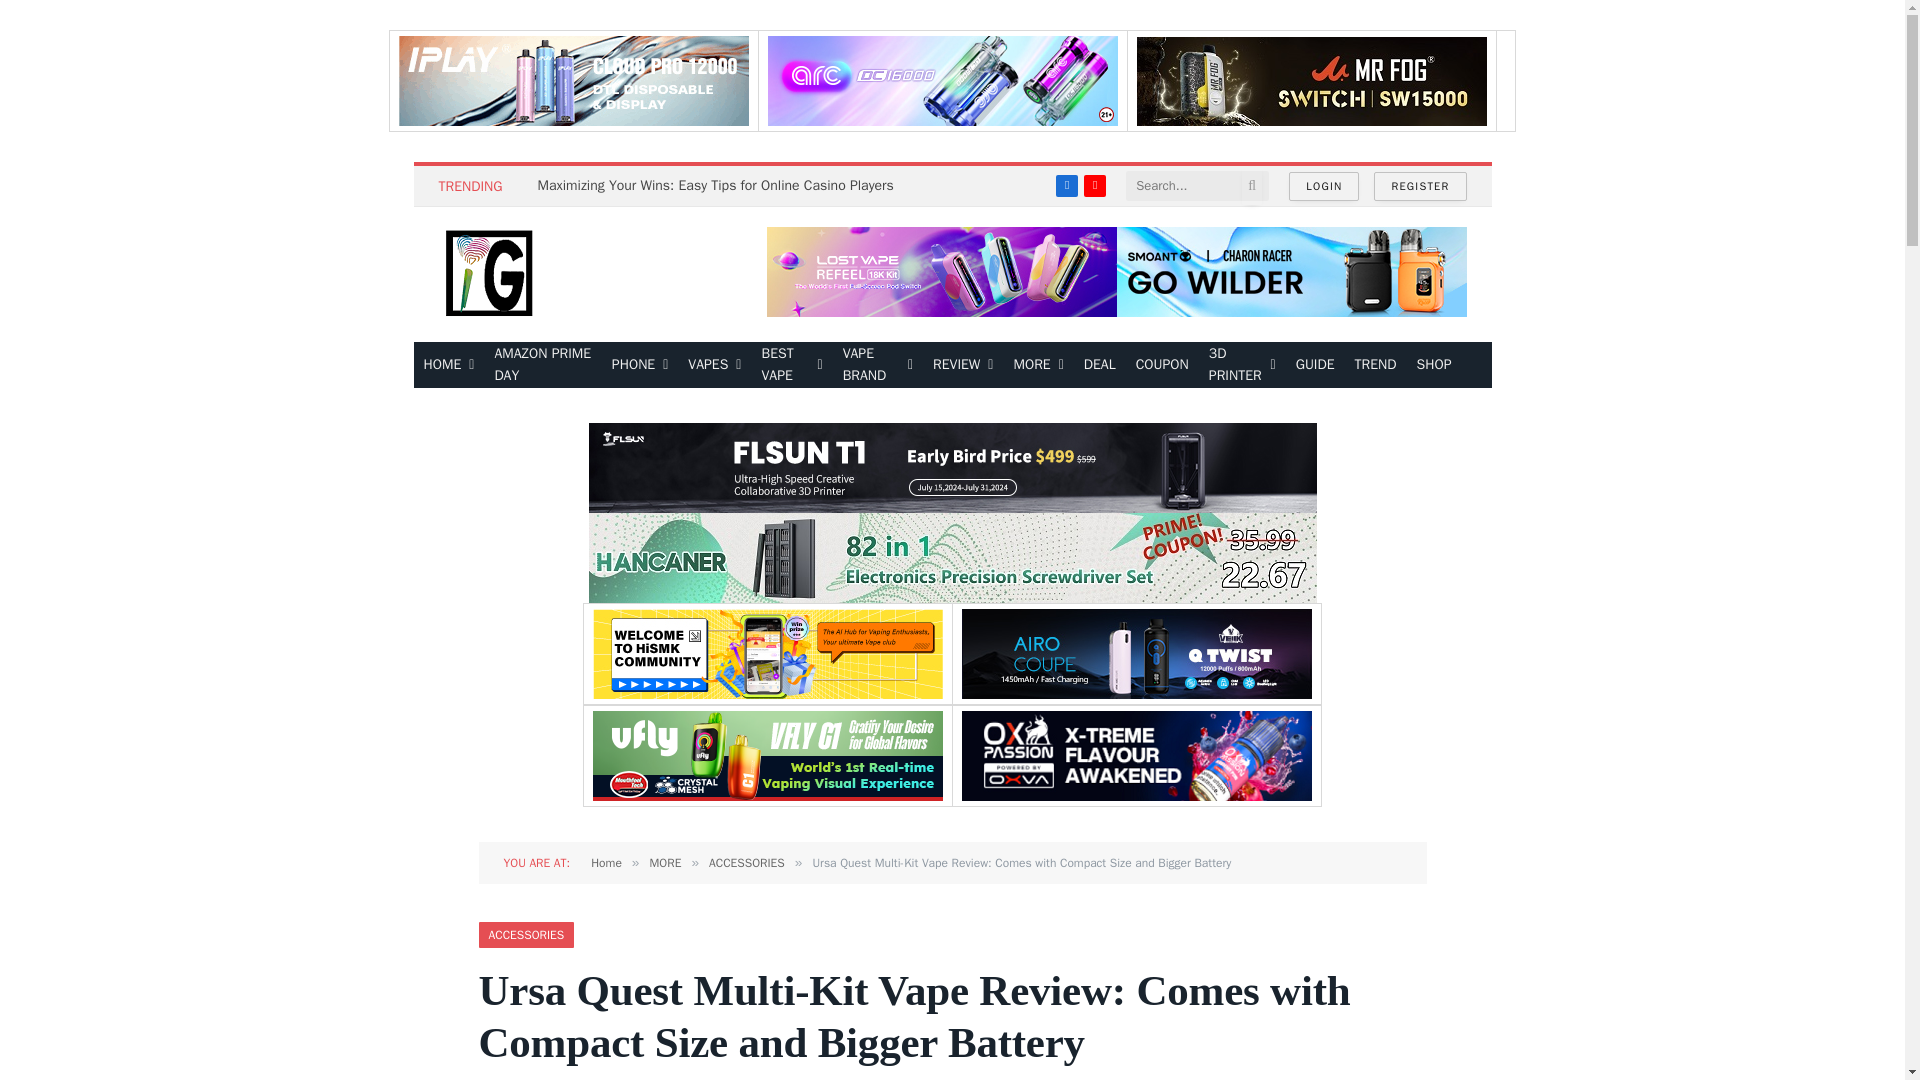 The height and width of the screenshot is (1080, 1920). I want to click on AMAZON PRIME DAY, so click(542, 364).